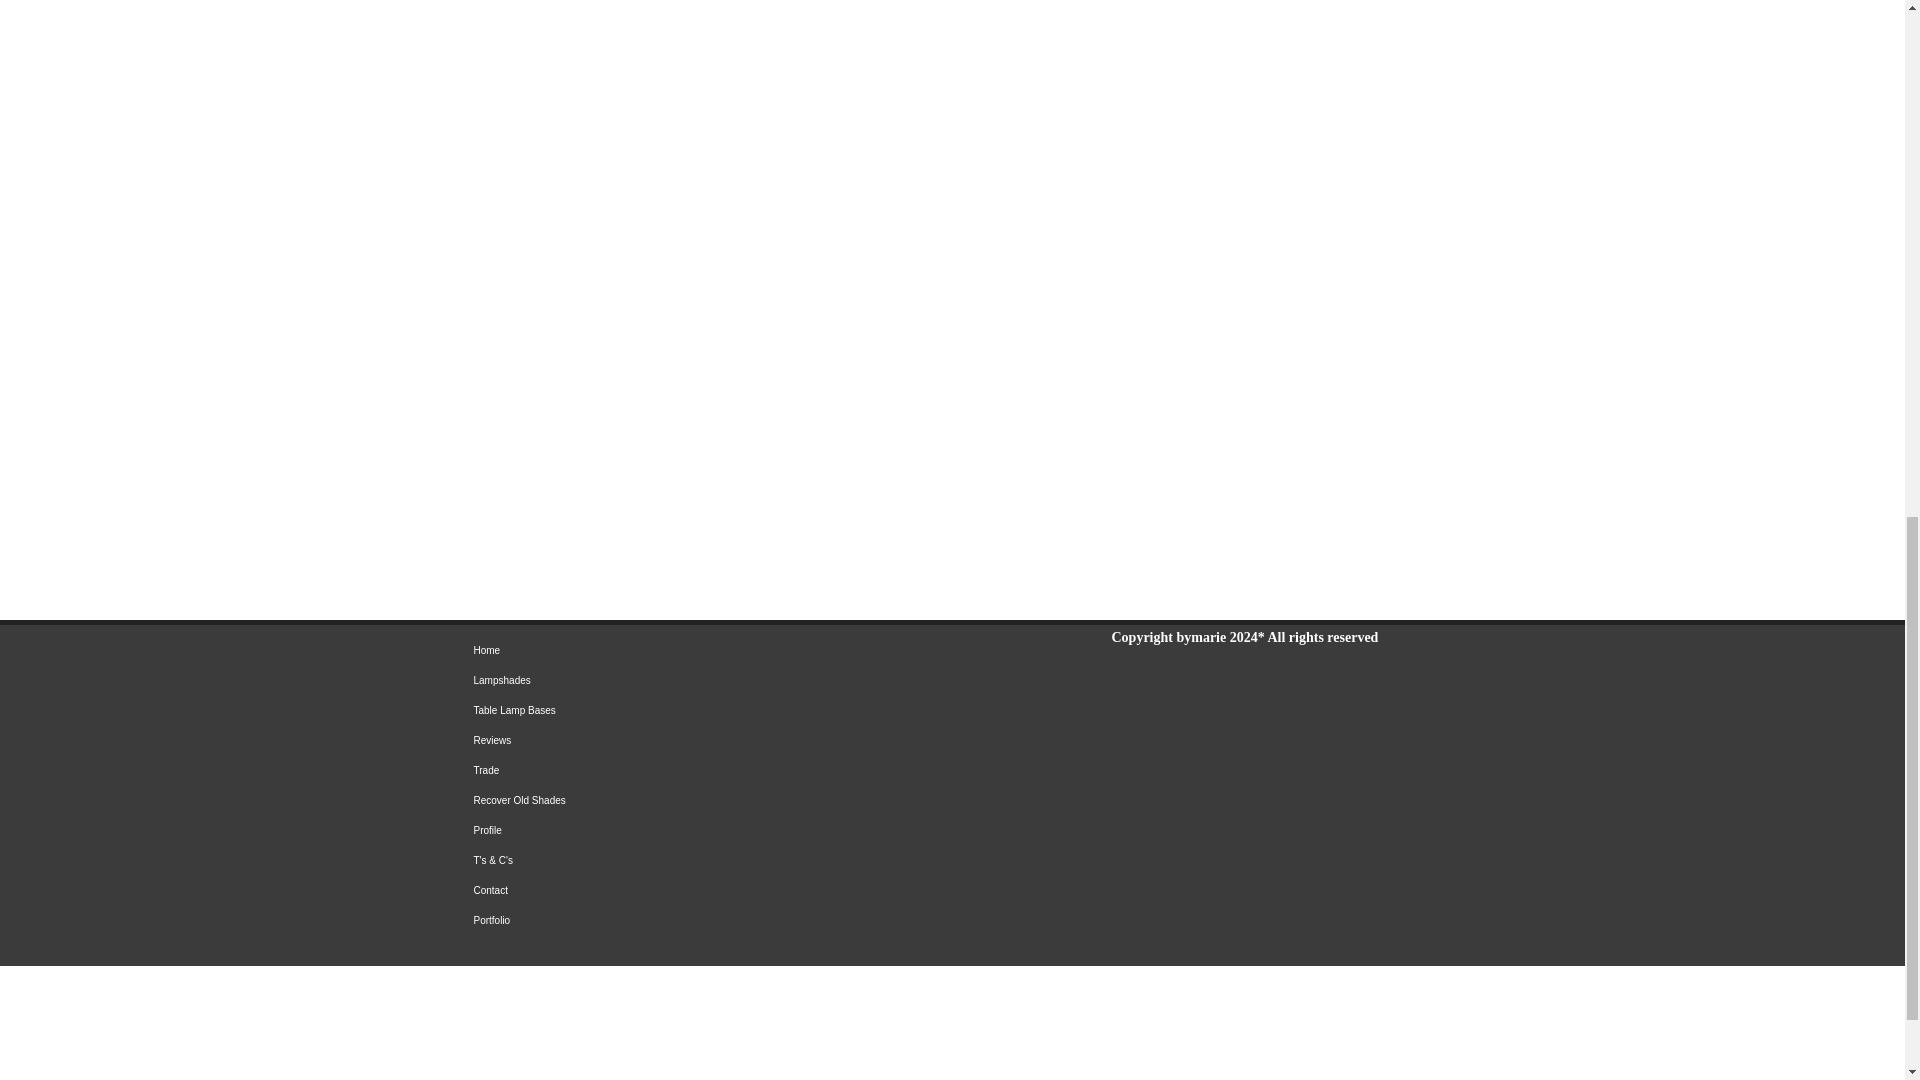  Describe the element at coordinates (667, 921) in the screenshot. I see `Portfolio` at that location.